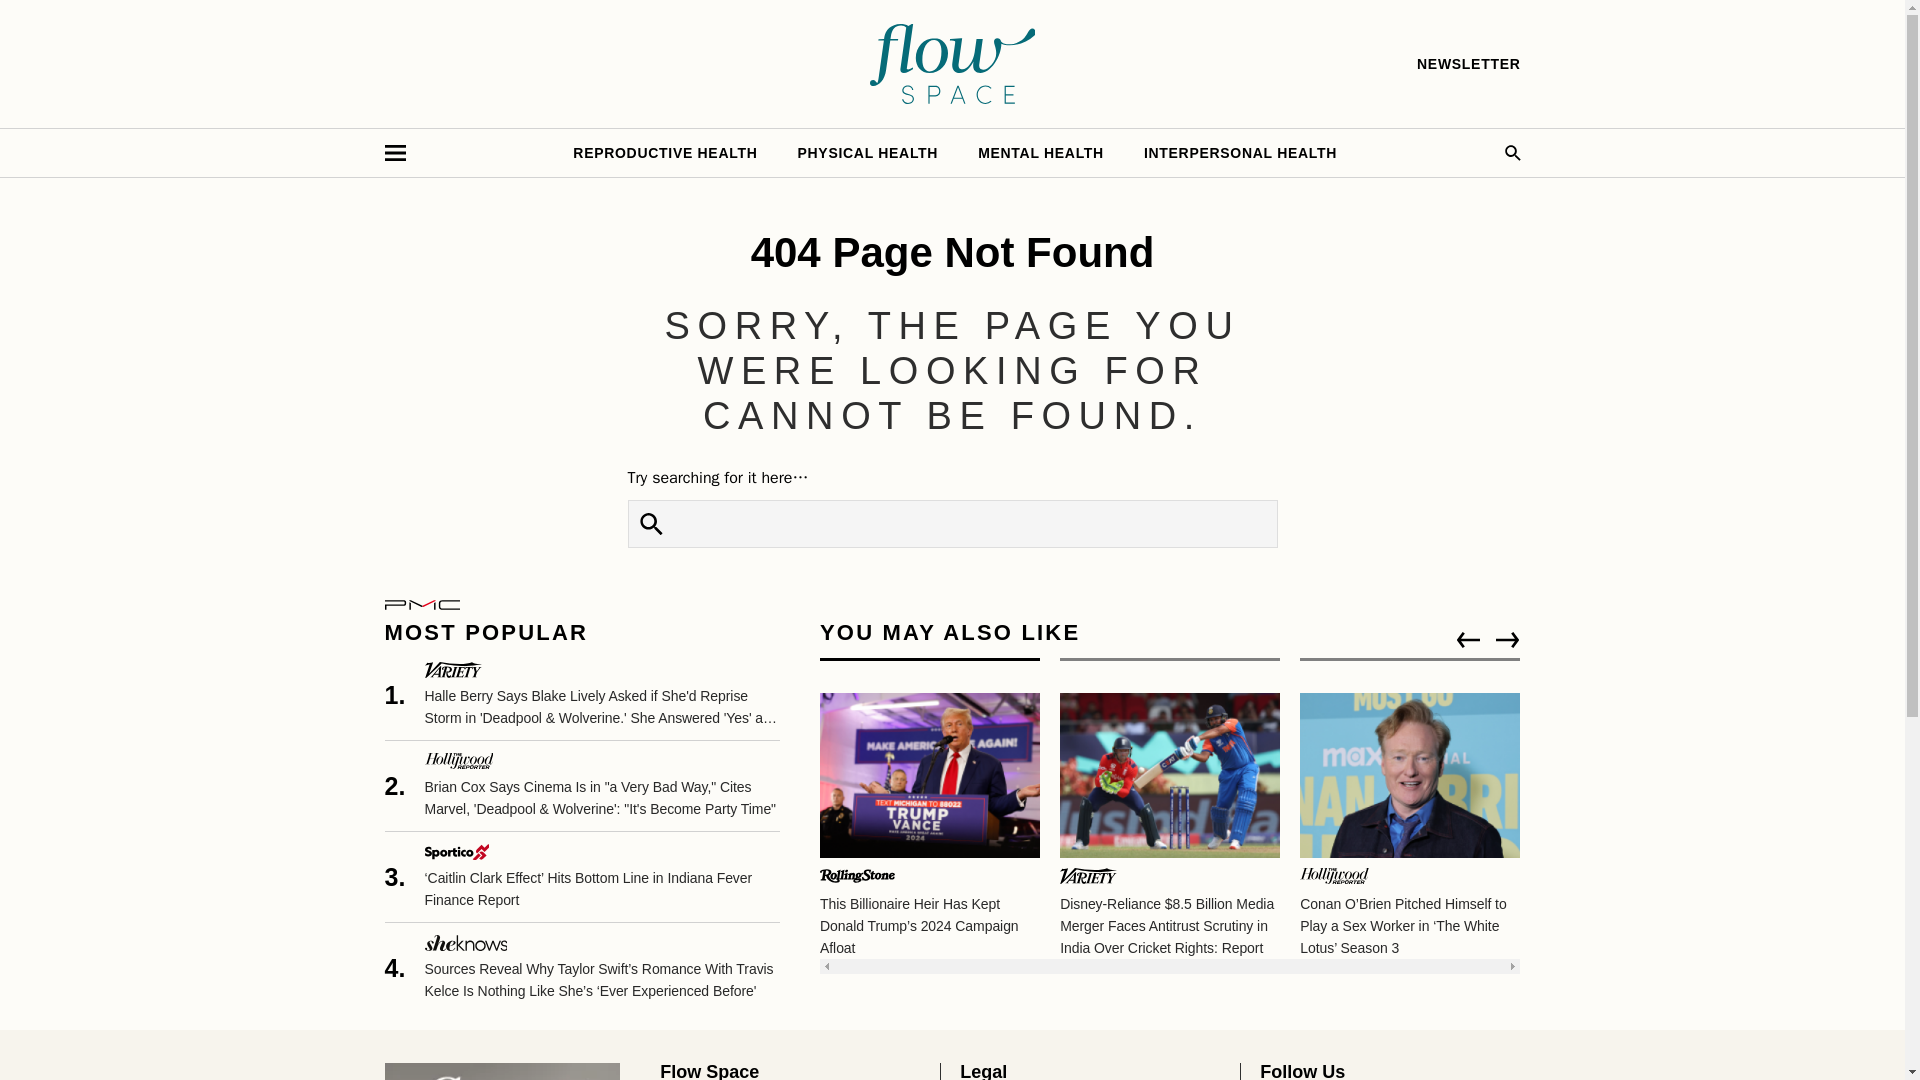  What do you see at coordinates (1468, 64) in the screenshot?
I see `NEWSLETTER` at bounding box center [1468, 64].